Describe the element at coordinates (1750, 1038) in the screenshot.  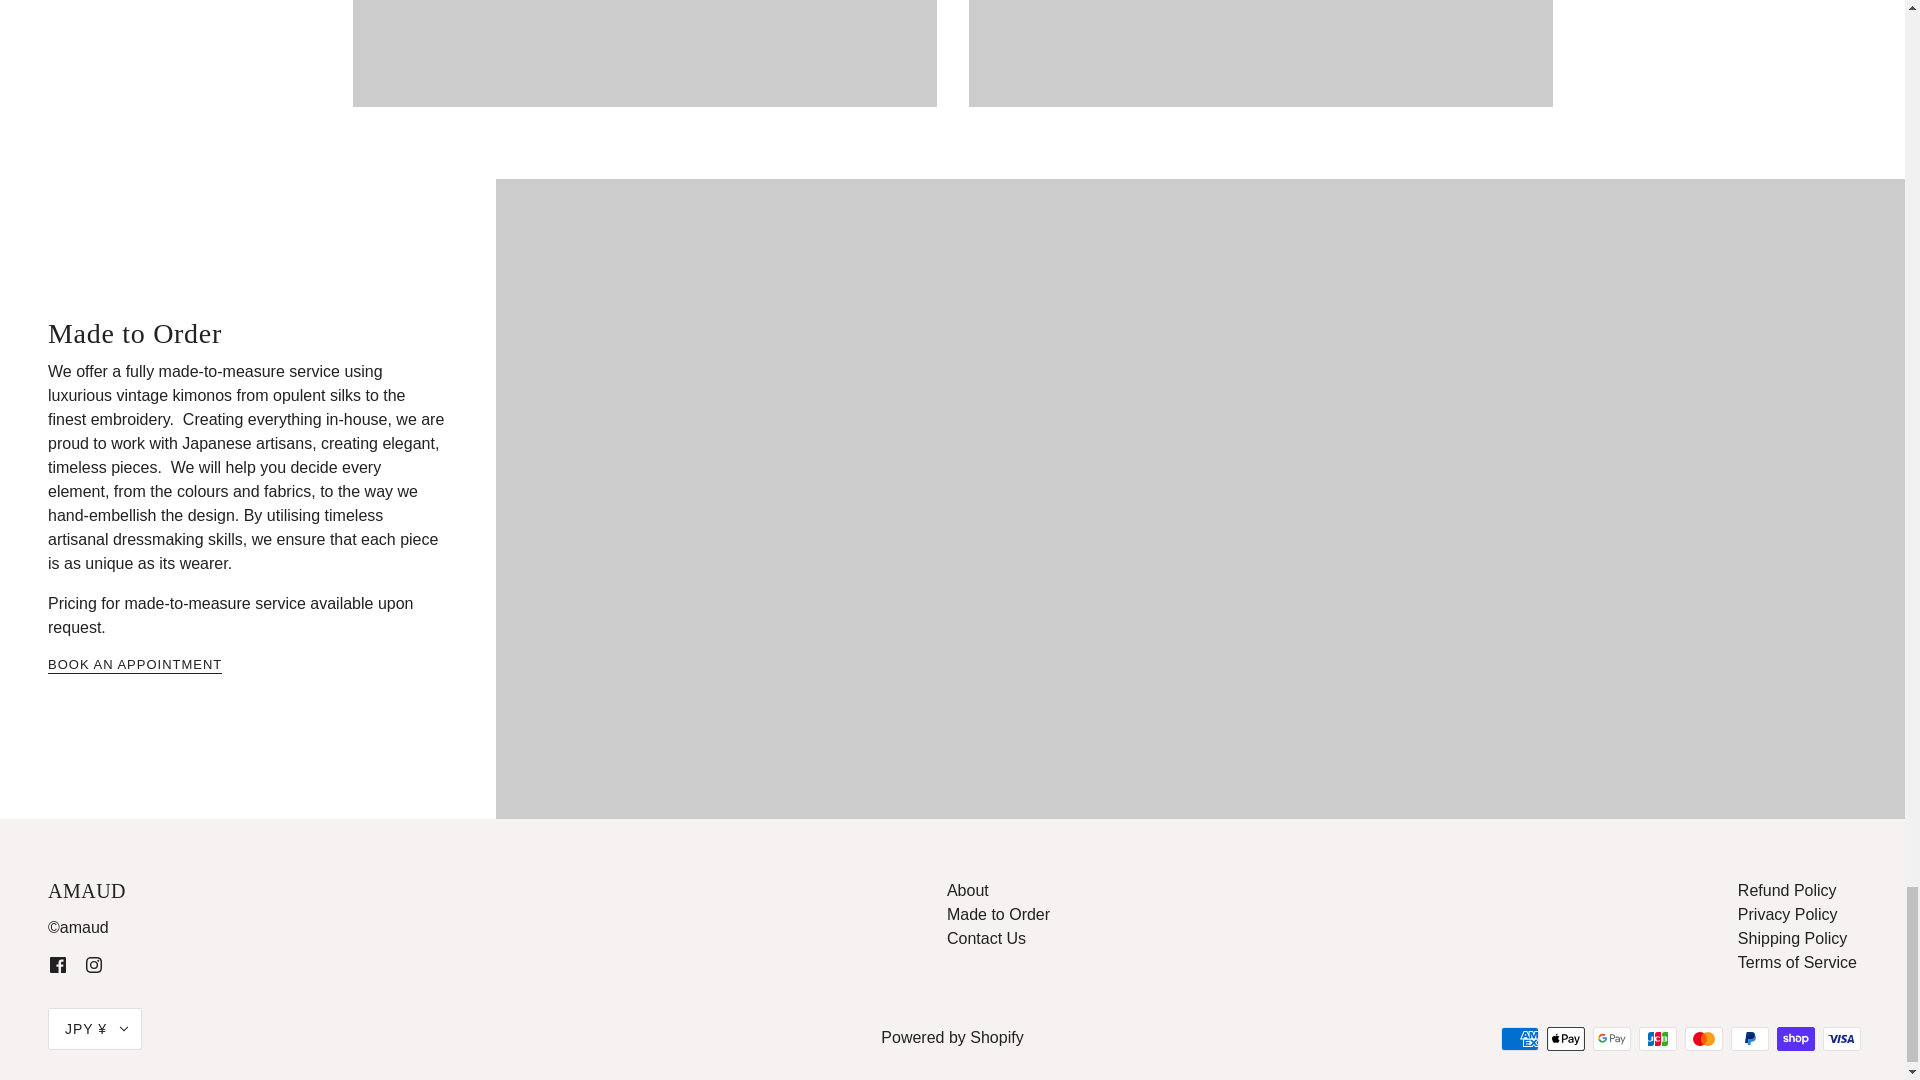
I see `PayPal` at that location.